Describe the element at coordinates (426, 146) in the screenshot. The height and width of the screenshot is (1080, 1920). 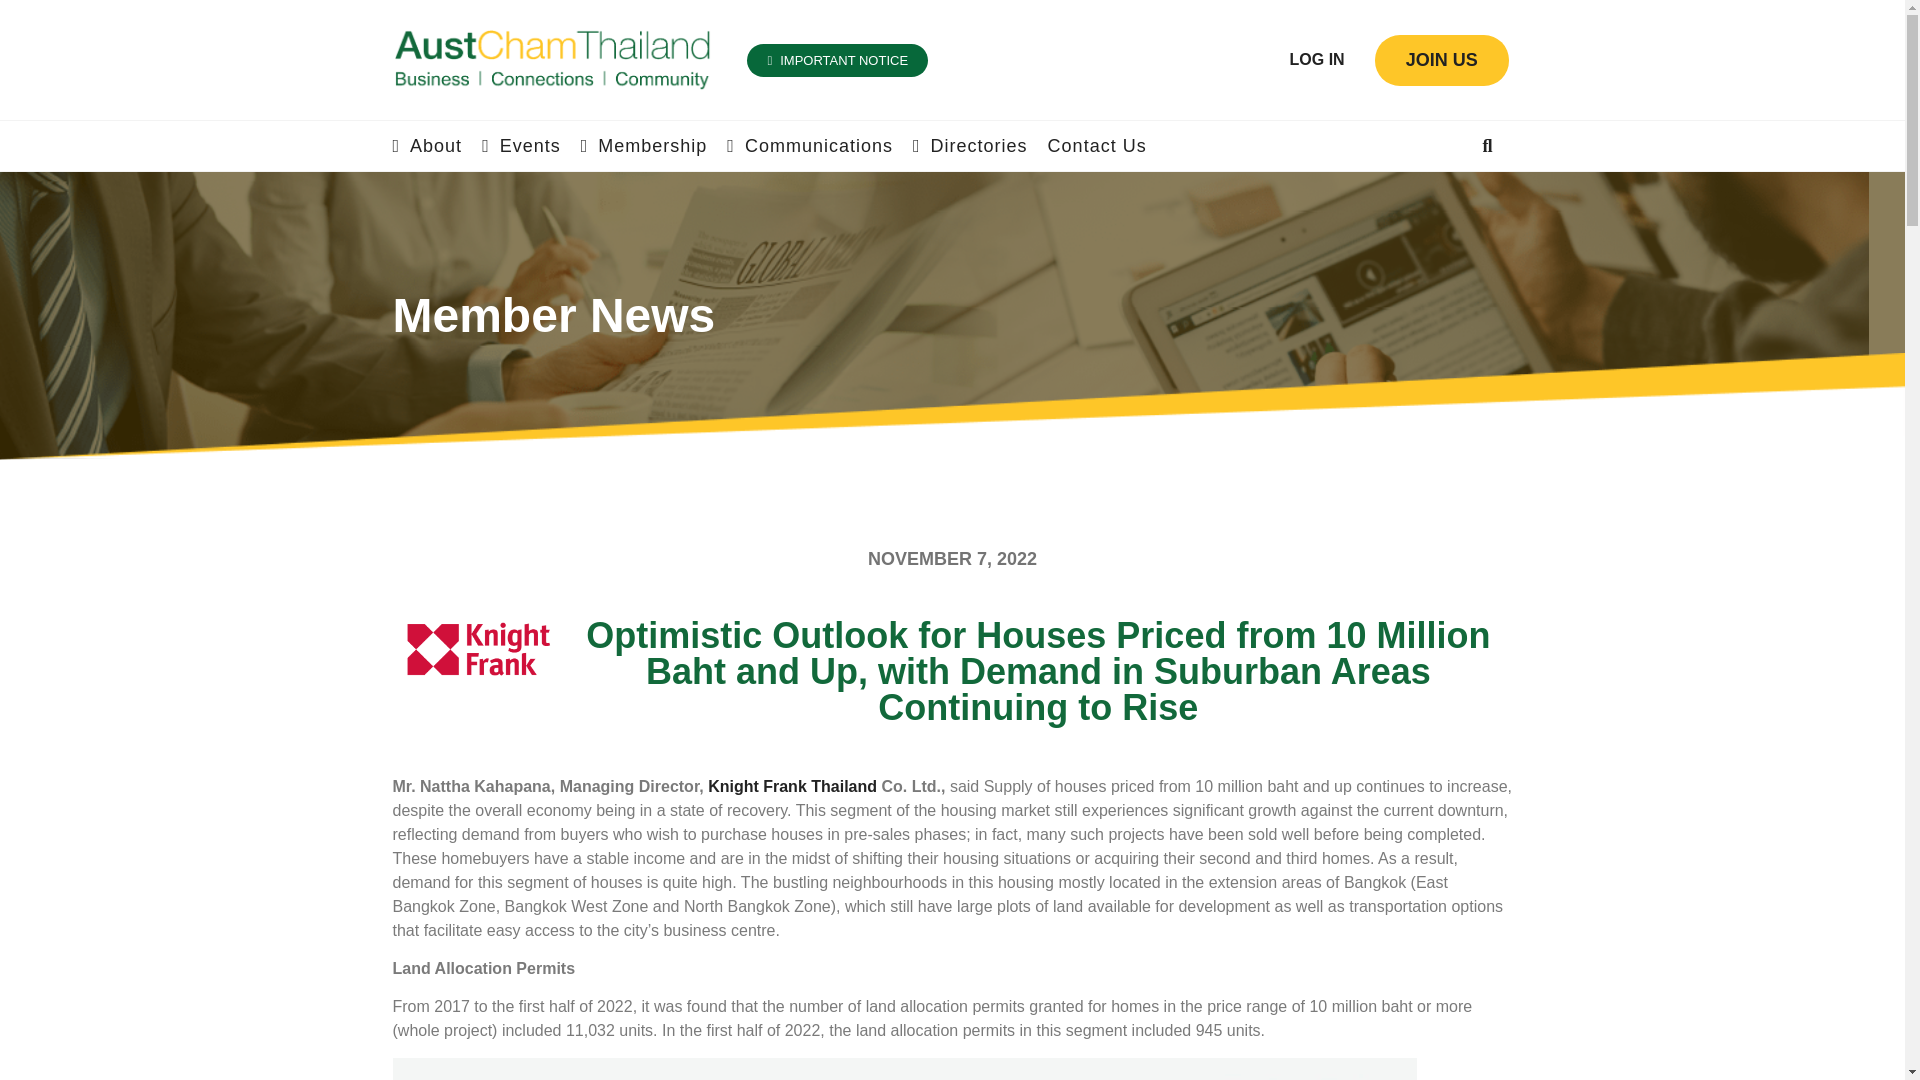
I see `About` at that location.